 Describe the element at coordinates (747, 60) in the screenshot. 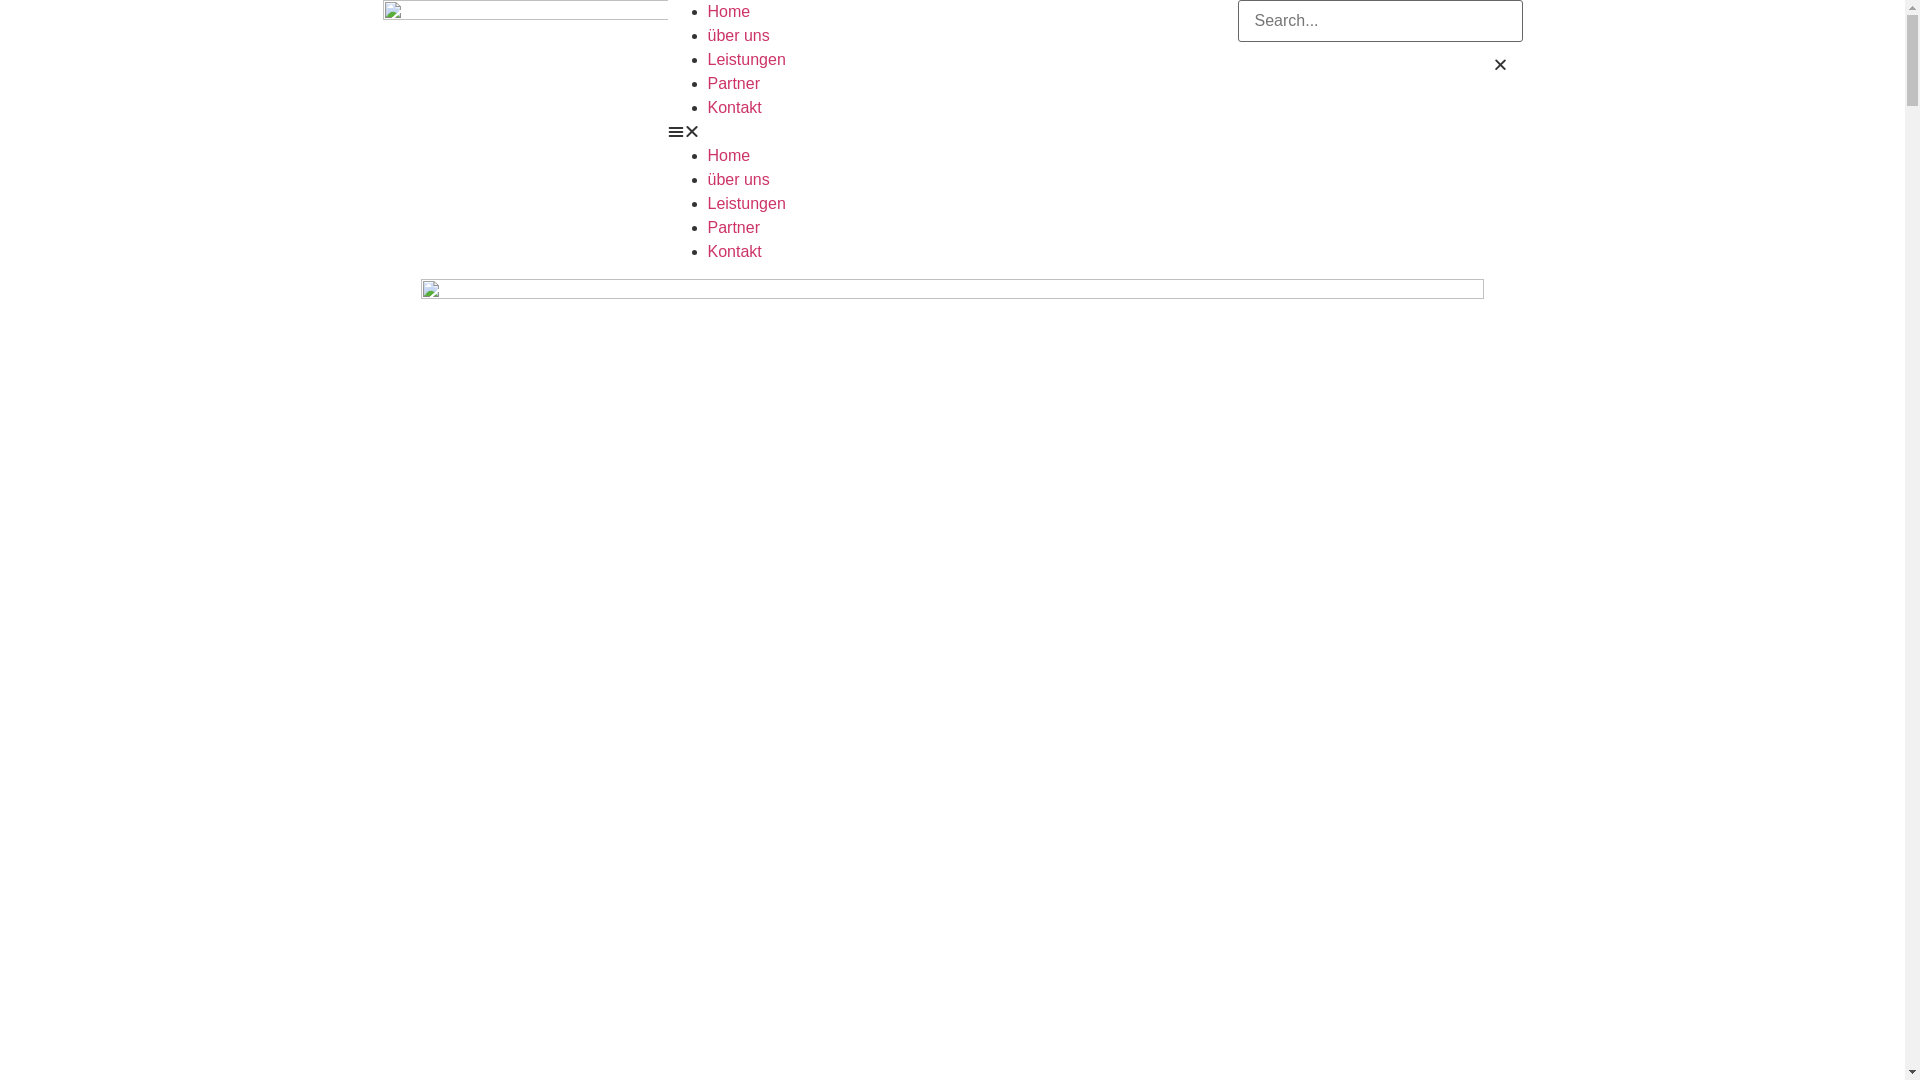

I see `Leistungen` at that location.